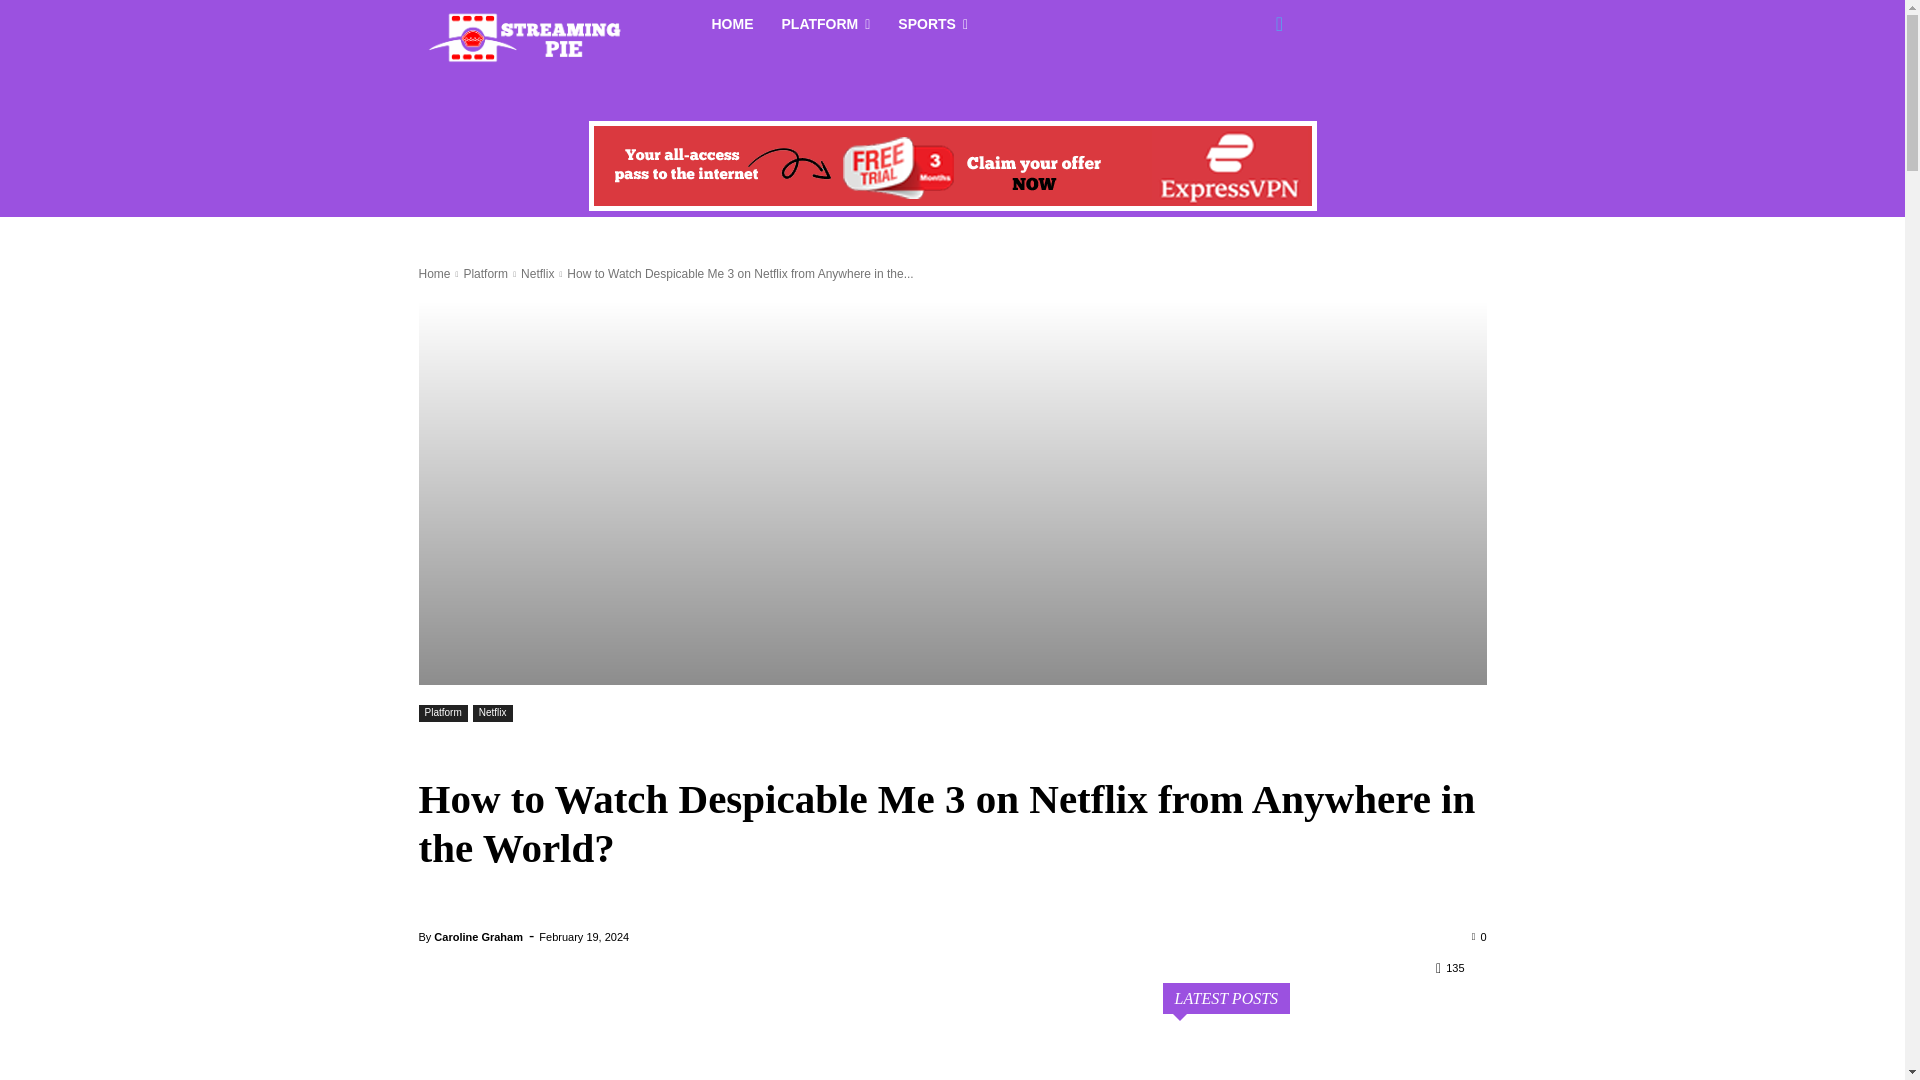  Describe the element at coordinates (733, 24) in the screenshot. I see `HOME` at that location.